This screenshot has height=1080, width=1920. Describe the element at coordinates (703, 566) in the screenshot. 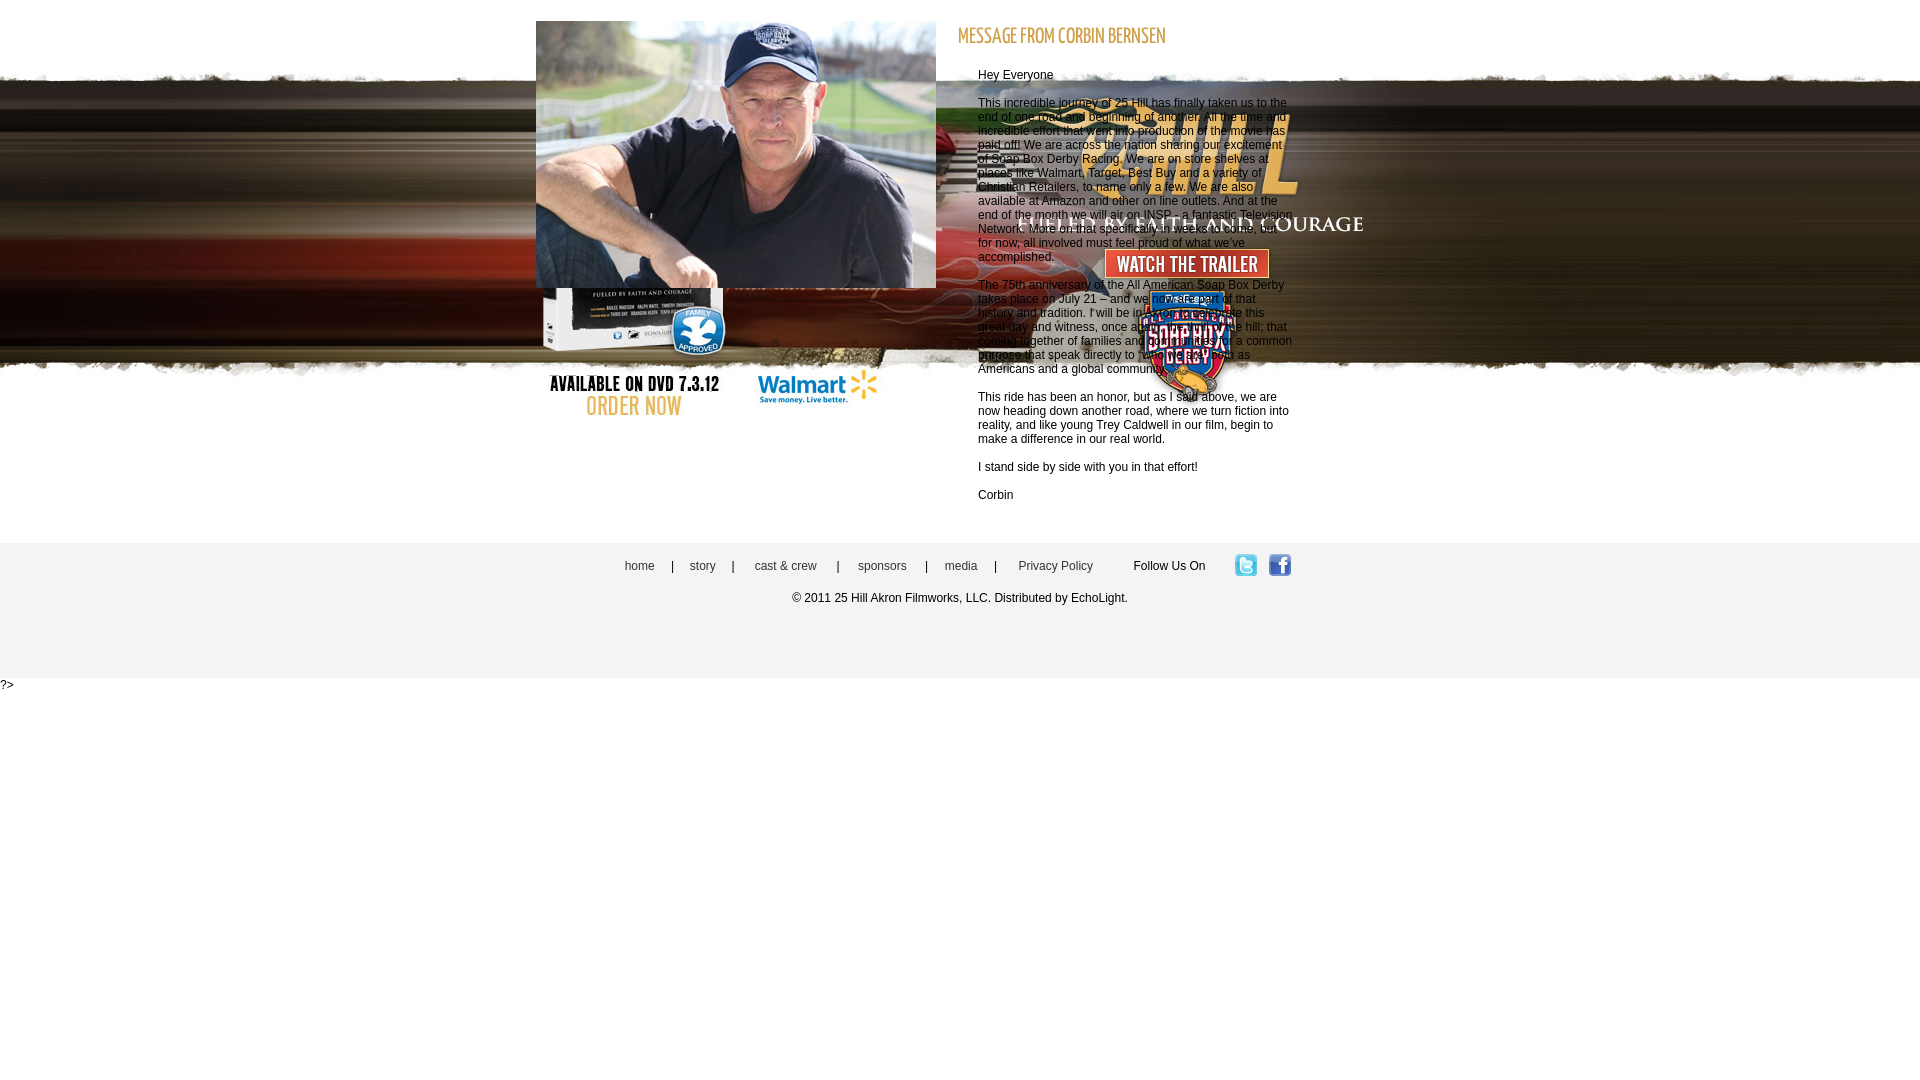

I see `story` at that location.